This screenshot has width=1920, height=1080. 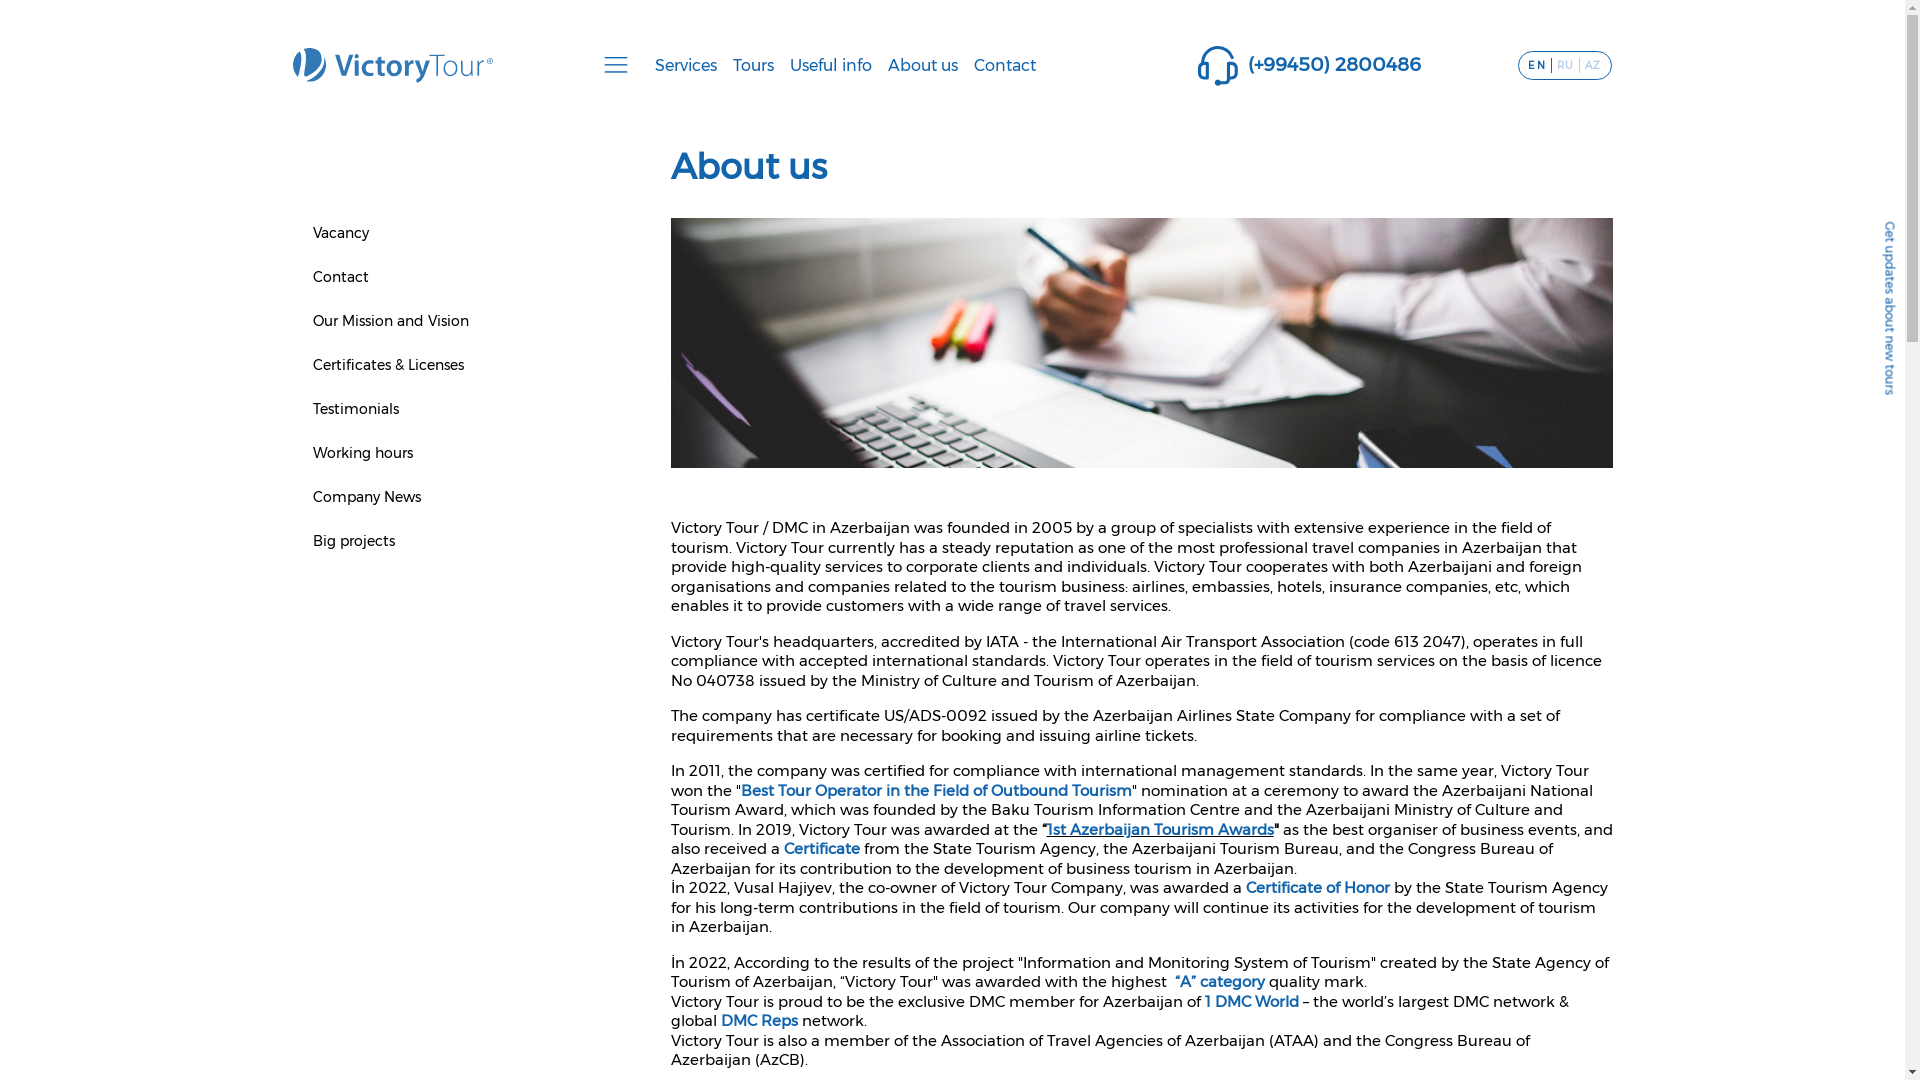 What do you see at coordinates (1320, 888) in the screenshot?
I see `Certificate of Honor` at bounding box center [1320, 888].